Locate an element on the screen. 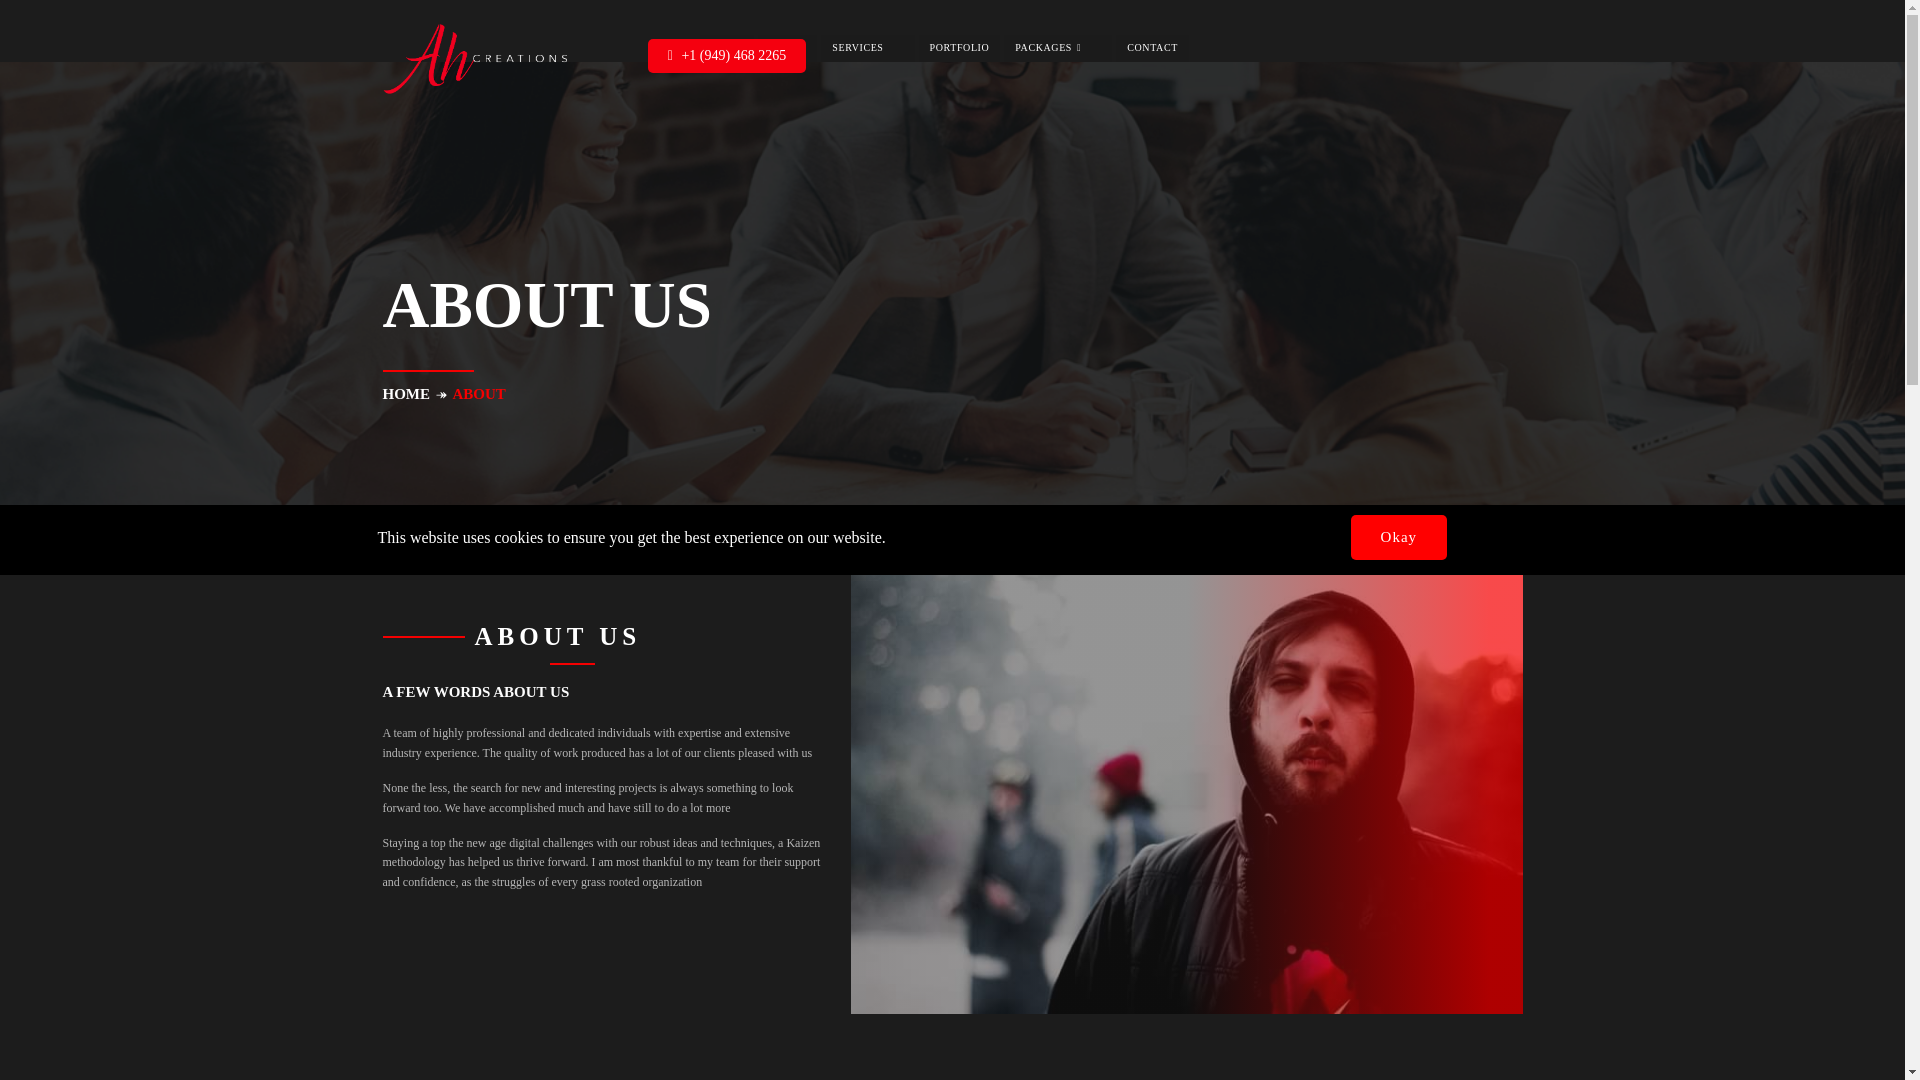 The image size is (1920, 1080). ABOUT is located at coordinates (788, 48).